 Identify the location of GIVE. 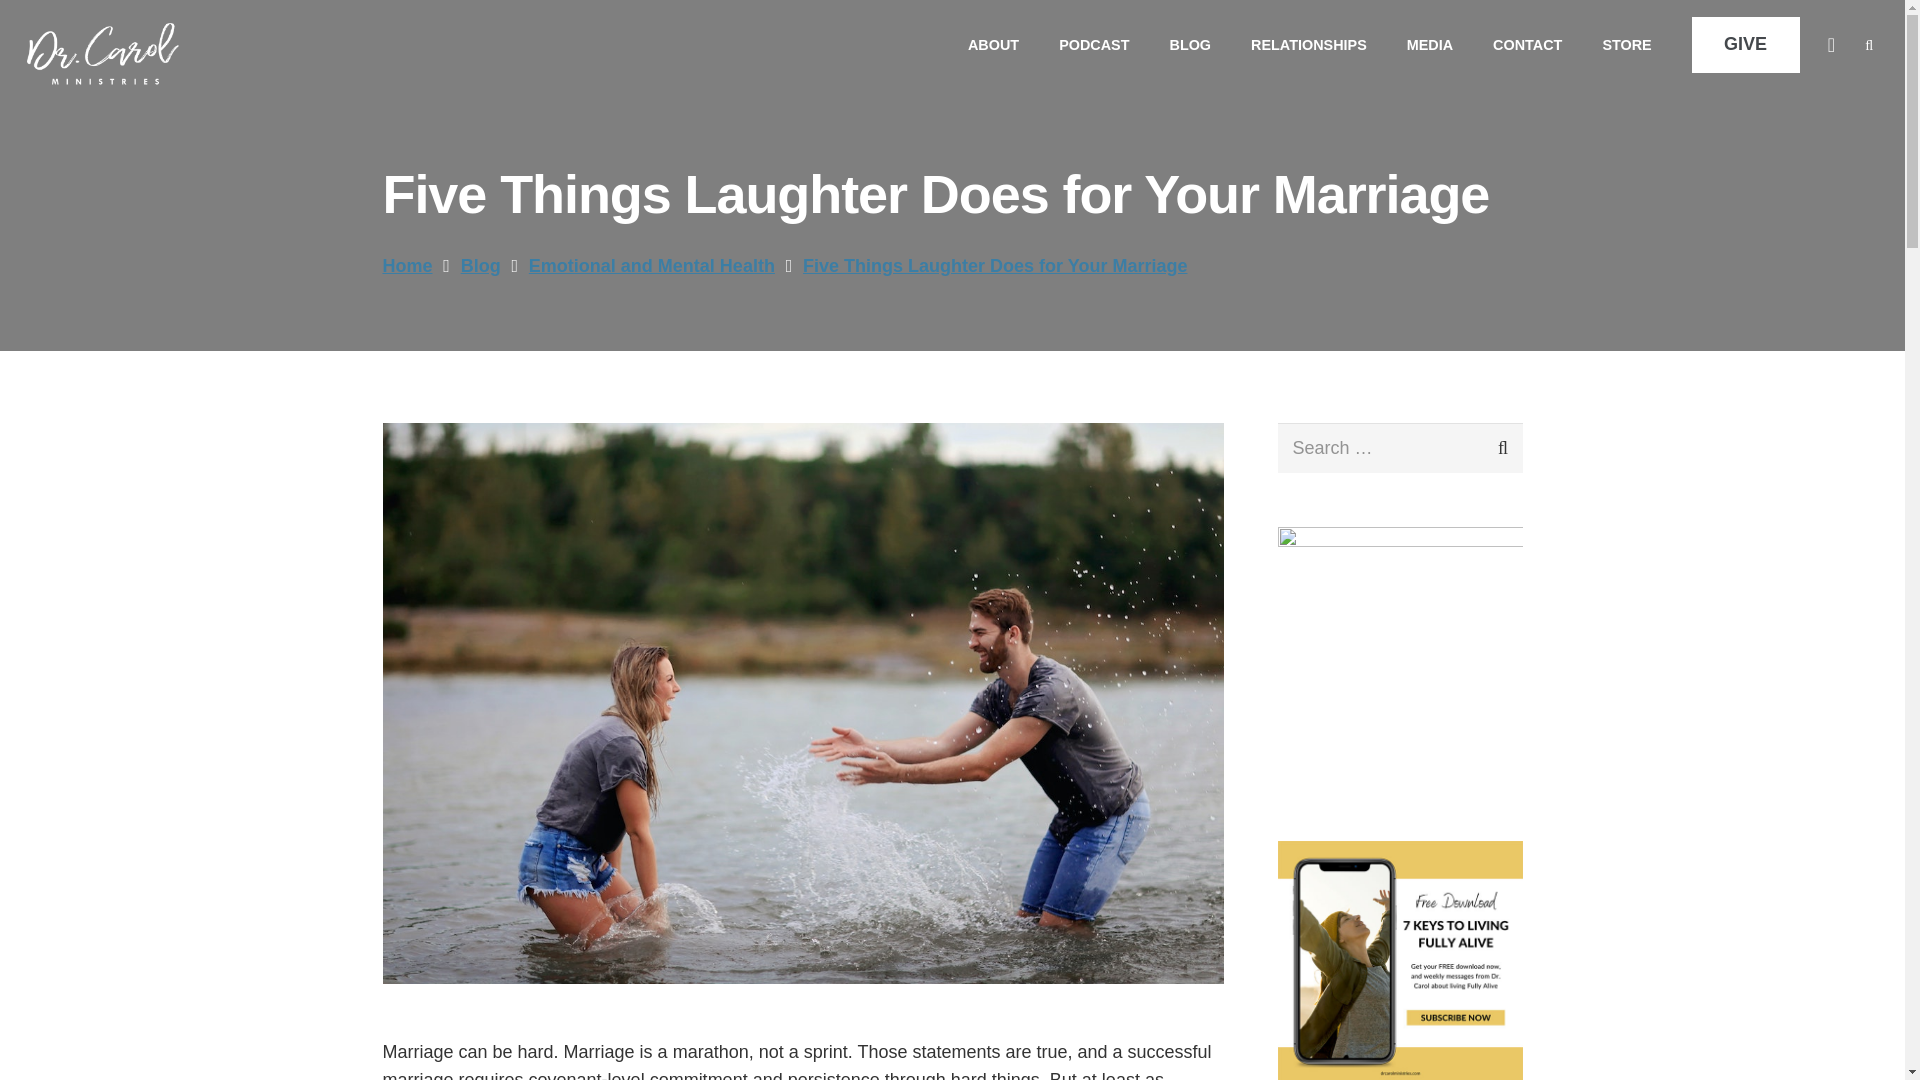
(1746, 46).